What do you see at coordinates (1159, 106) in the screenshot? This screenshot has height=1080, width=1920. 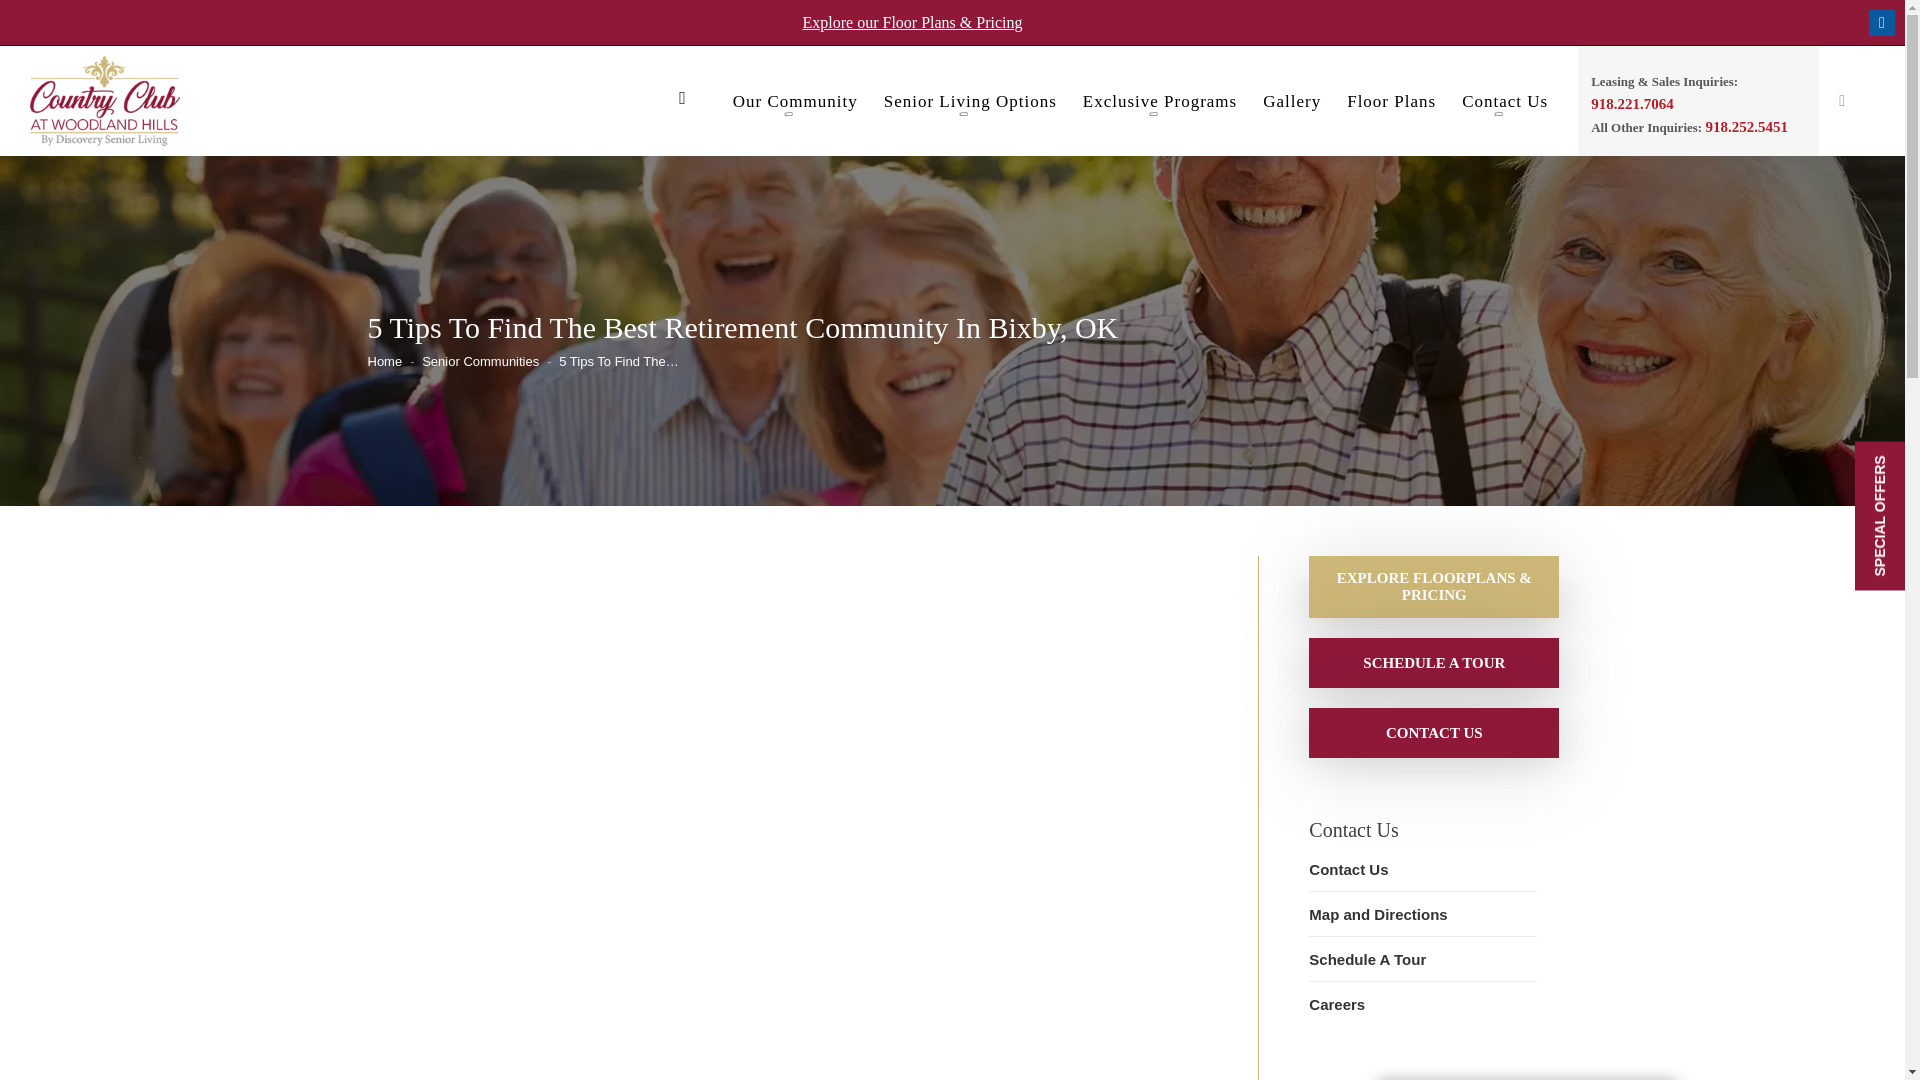 I see `Exclusive Programs` at bounding box center [1159, 106].